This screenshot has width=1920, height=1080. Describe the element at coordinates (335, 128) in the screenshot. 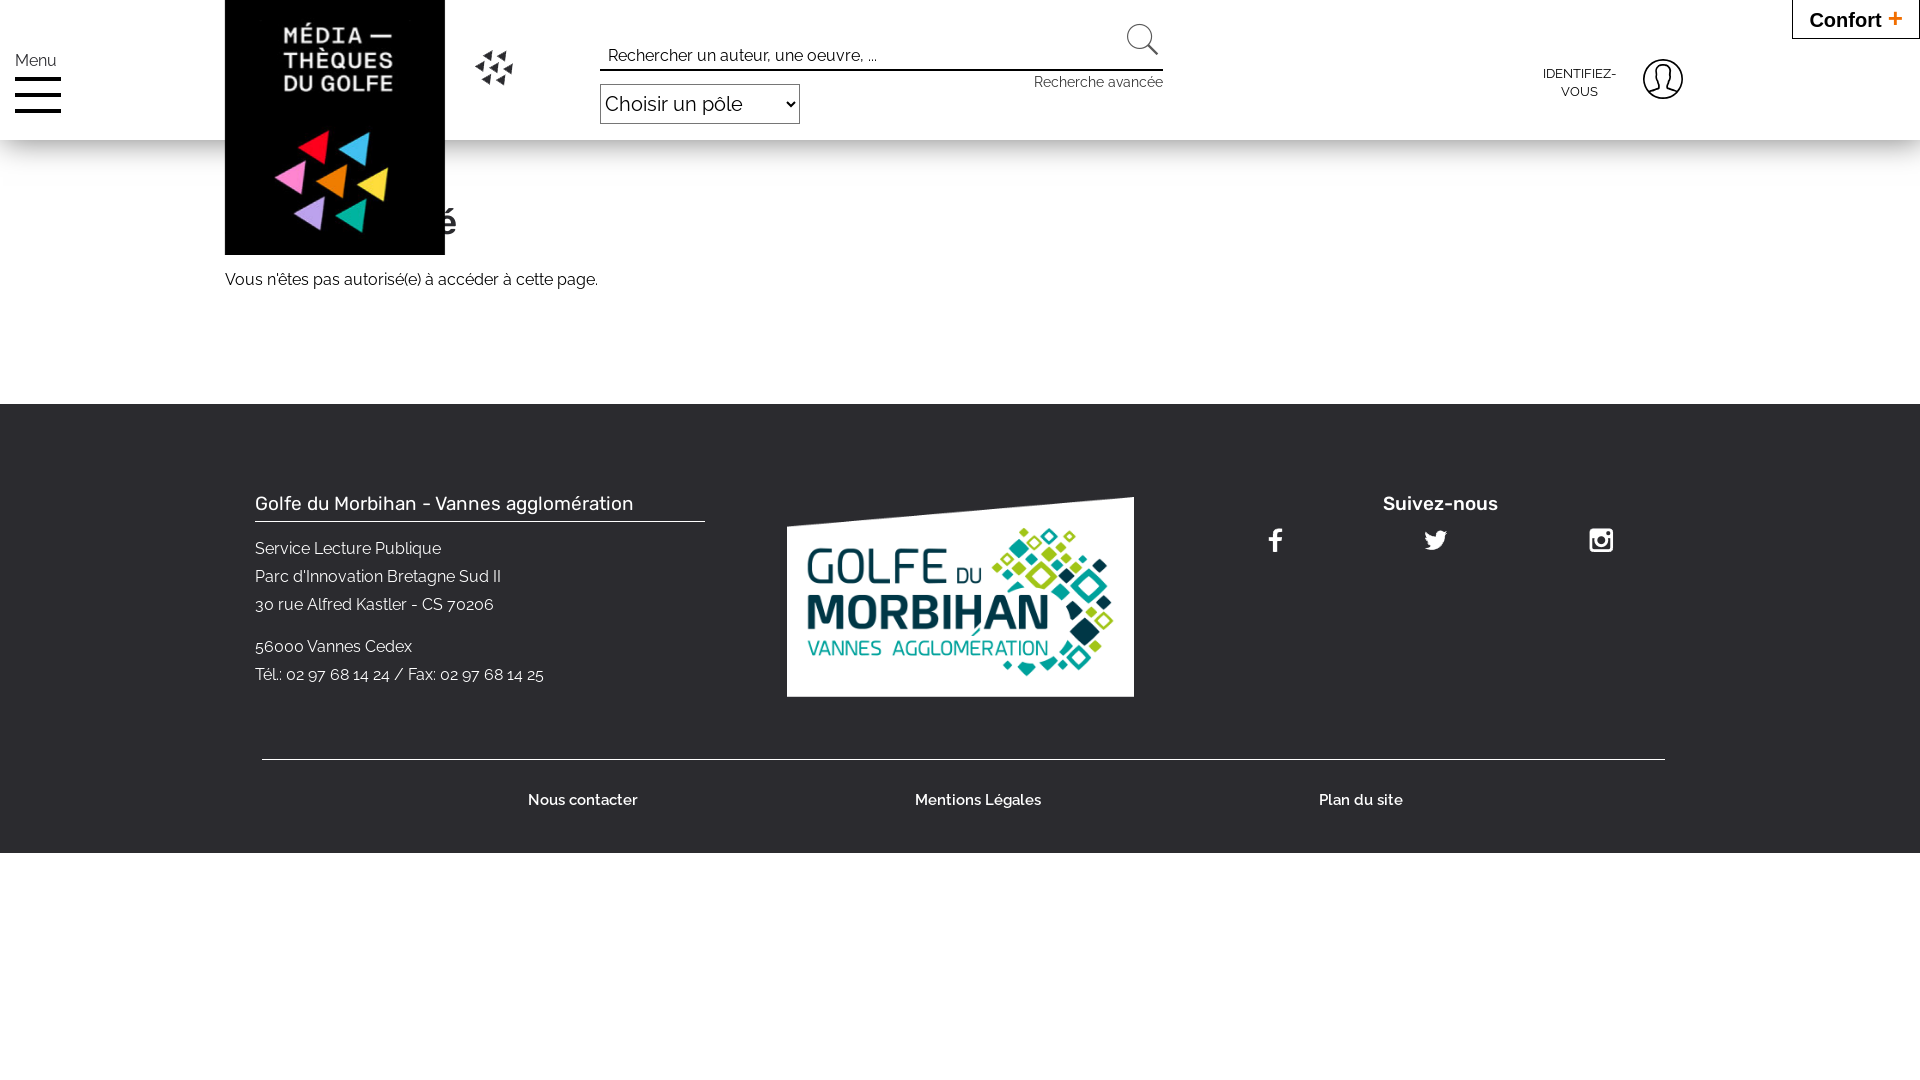

I see `Accueil` at that location.